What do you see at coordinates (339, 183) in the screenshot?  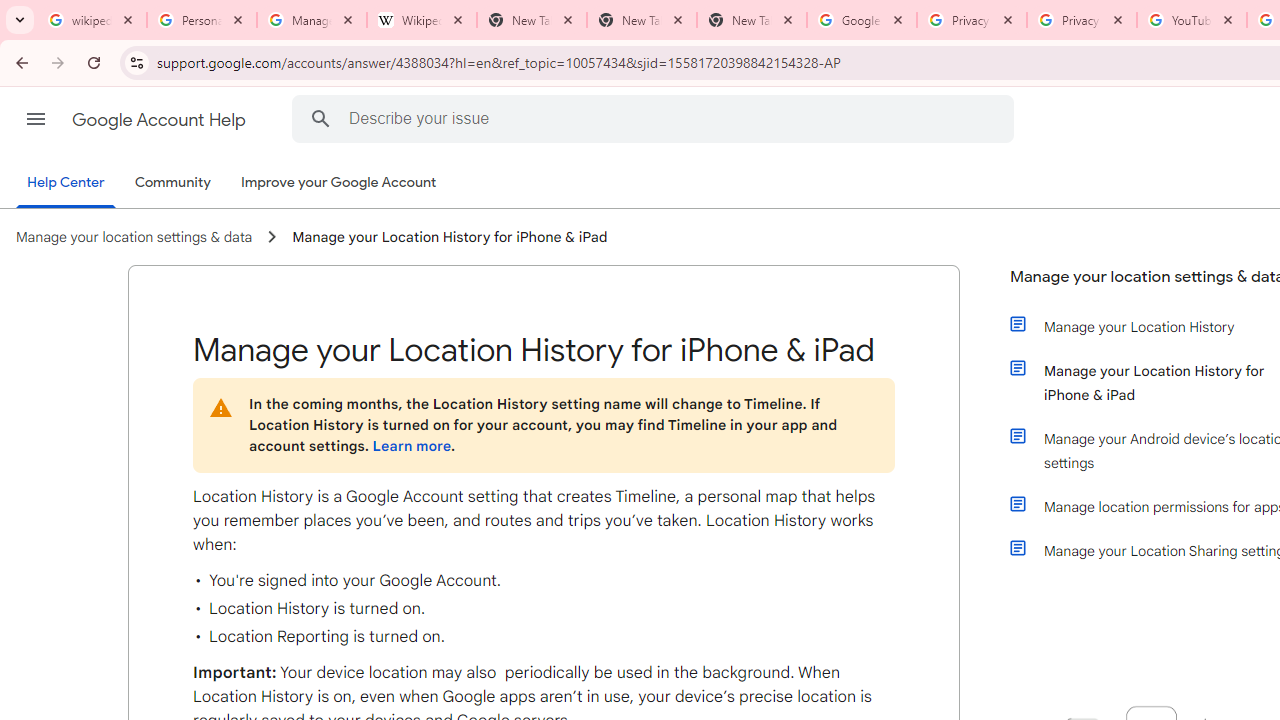 I see `Improve your Google Account` at bounding box center [339, 183].